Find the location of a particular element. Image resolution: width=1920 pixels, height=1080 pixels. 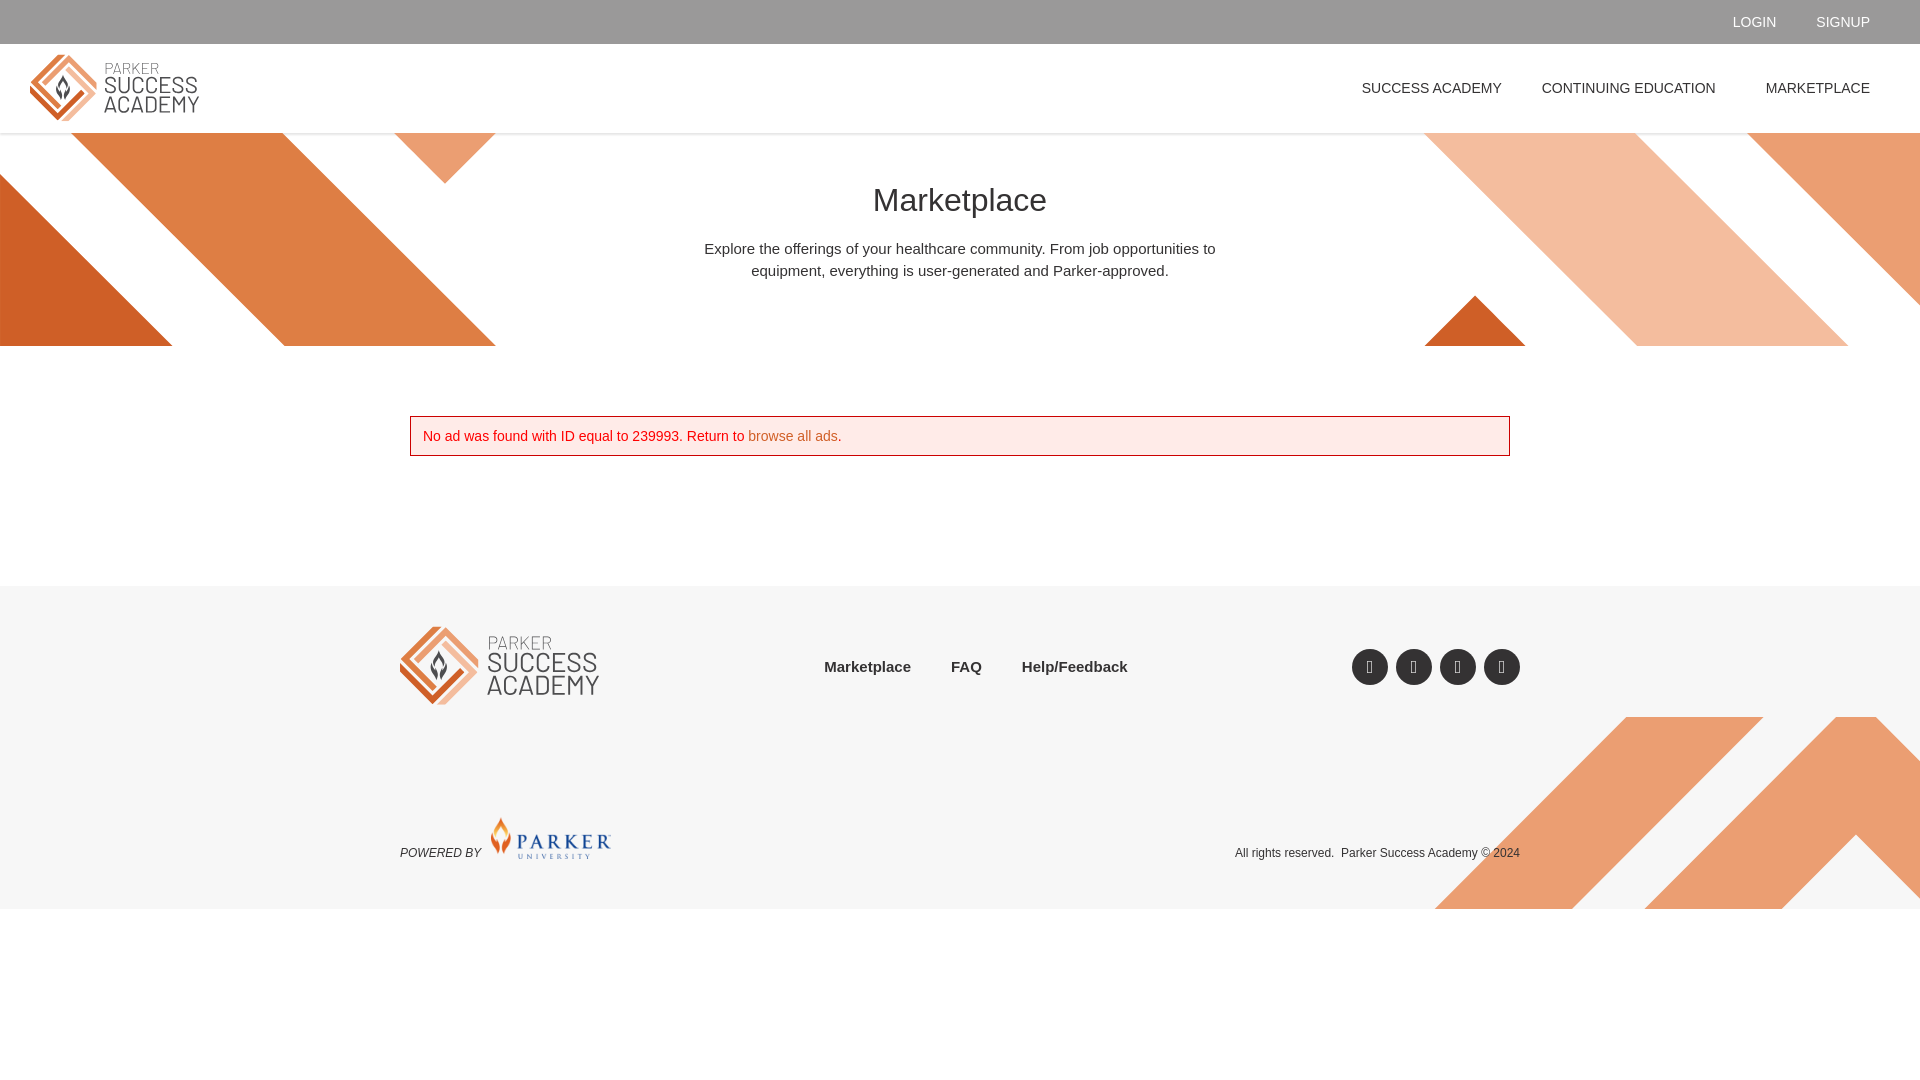

FAQ is located at coordinates (966, 666).